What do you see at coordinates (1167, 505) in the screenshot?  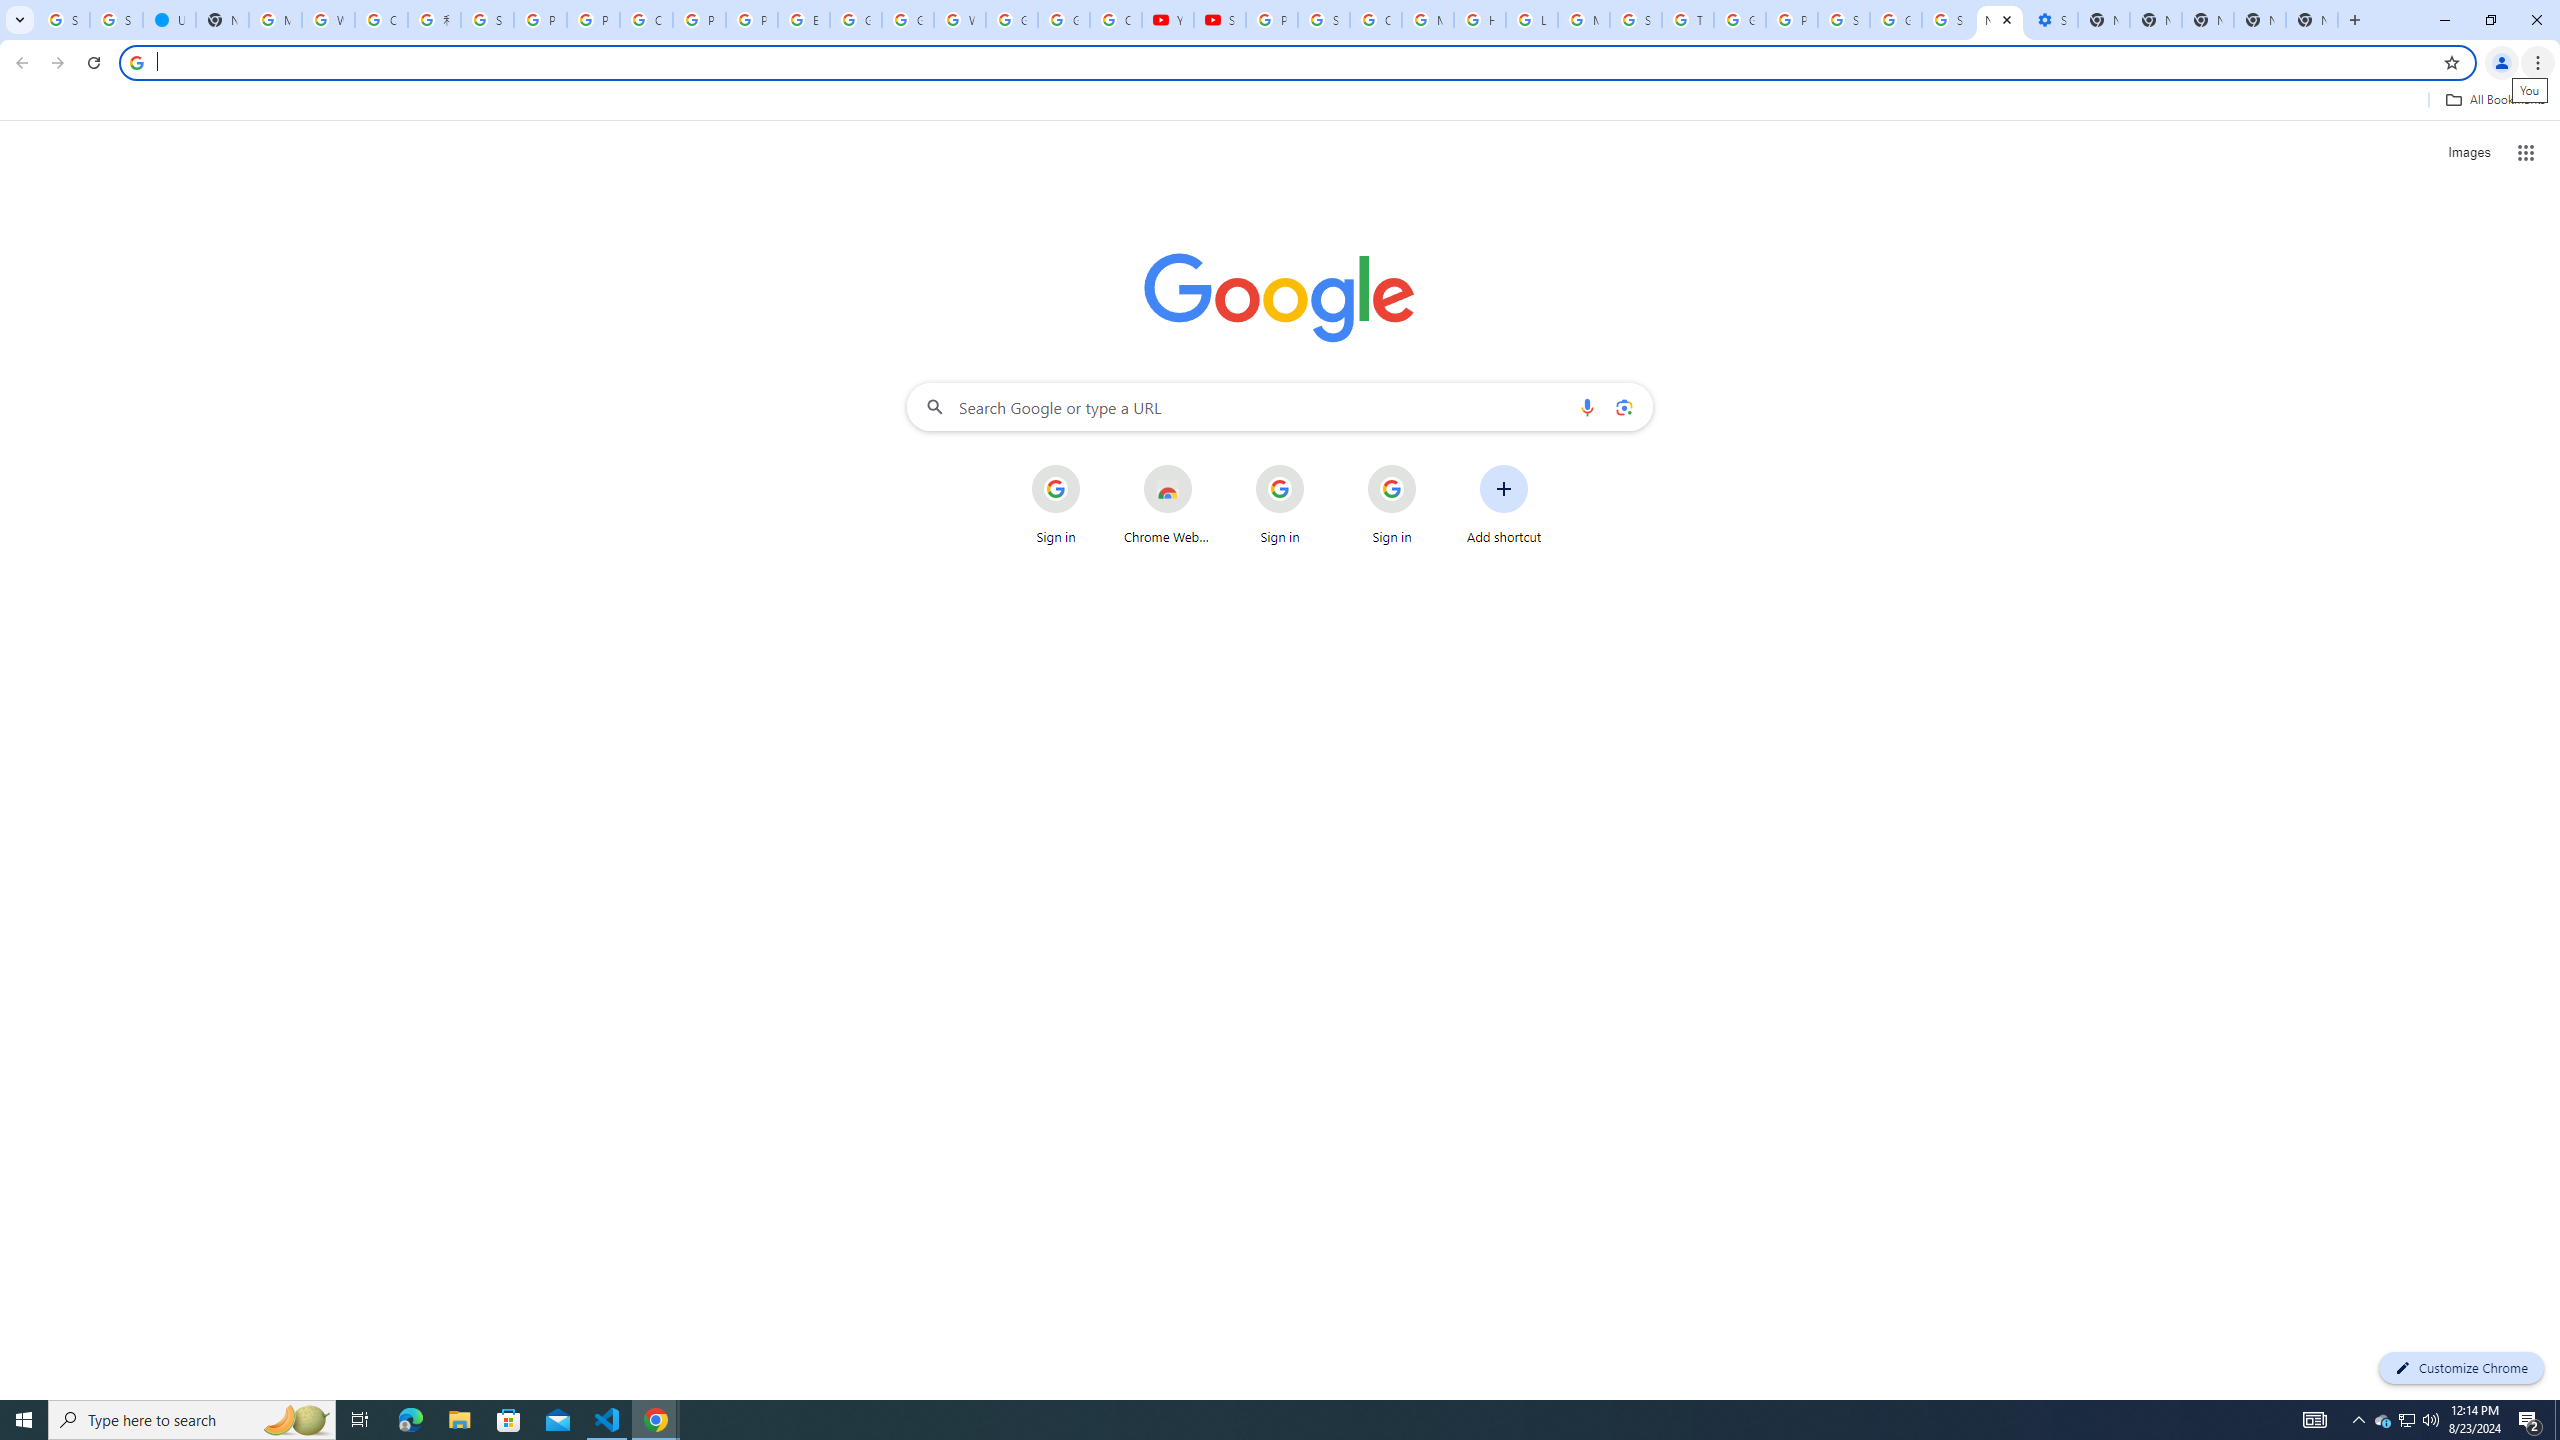 I see `Chrome Web Store` at bounding box center [1167, 505].